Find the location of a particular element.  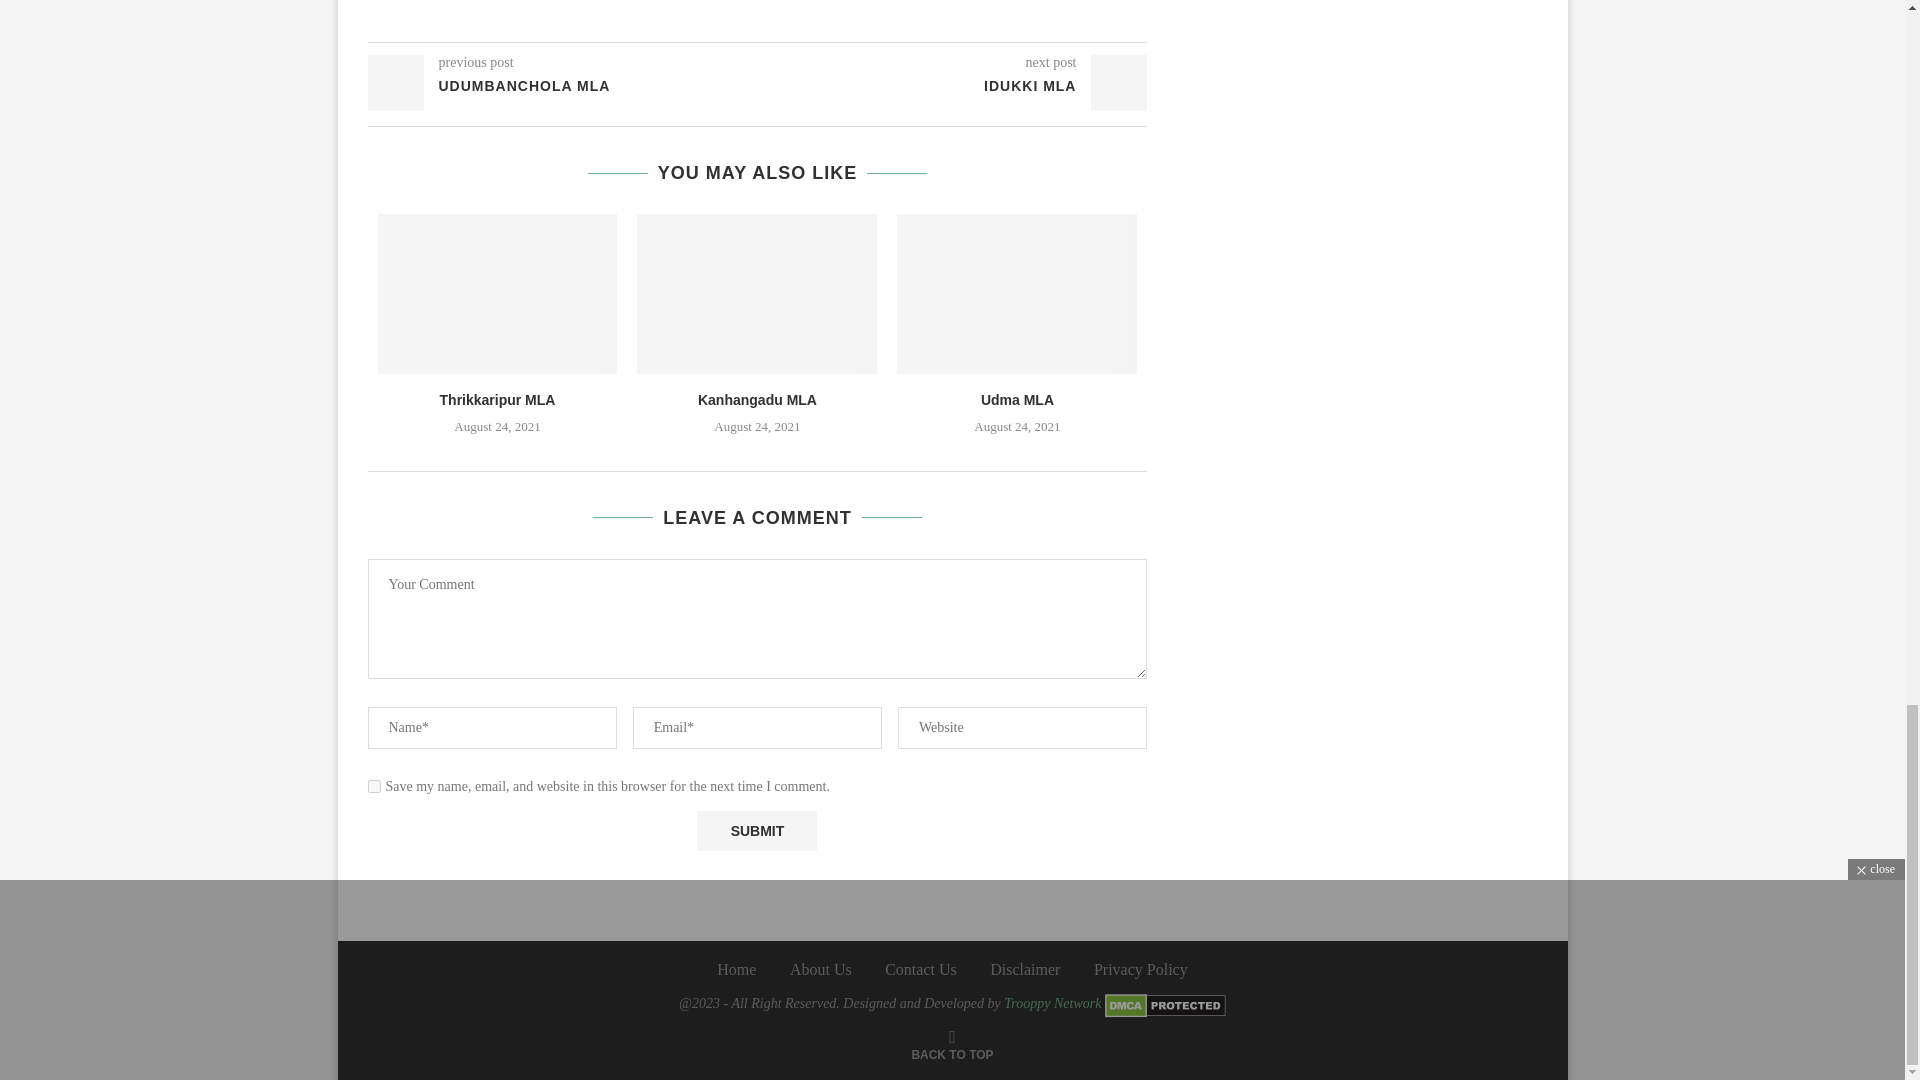

IDUKKI MLA is located at coordinates (953, 86).